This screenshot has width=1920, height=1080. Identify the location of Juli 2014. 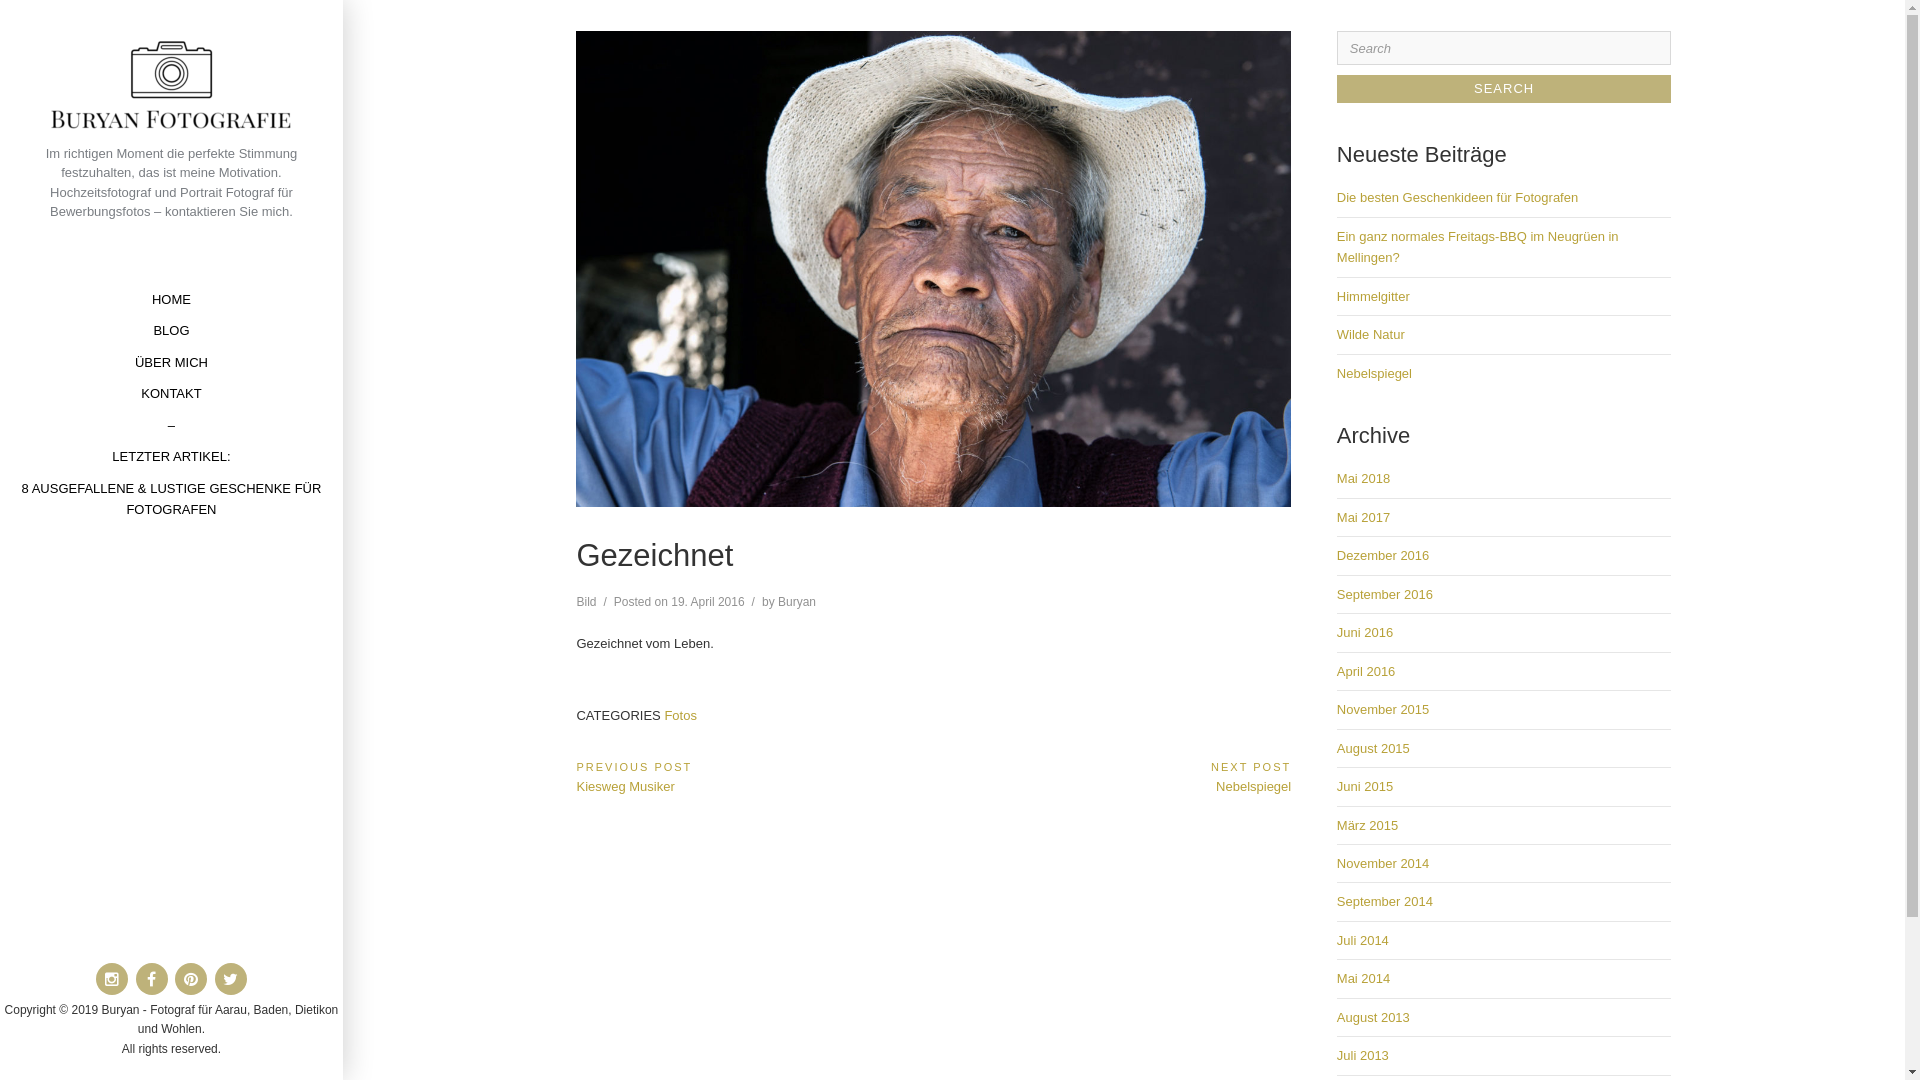
(1363, 940).